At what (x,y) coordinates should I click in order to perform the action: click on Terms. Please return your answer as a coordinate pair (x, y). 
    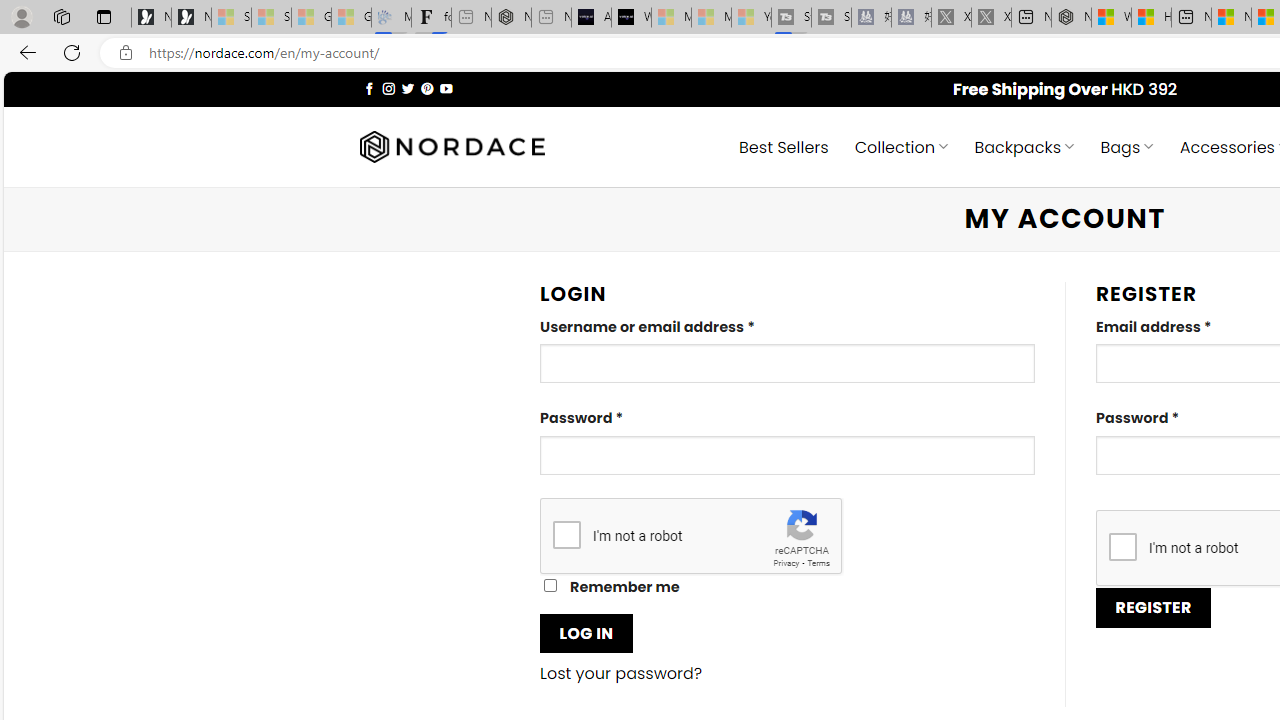
    Looking at the image, I should click on (818, 562).